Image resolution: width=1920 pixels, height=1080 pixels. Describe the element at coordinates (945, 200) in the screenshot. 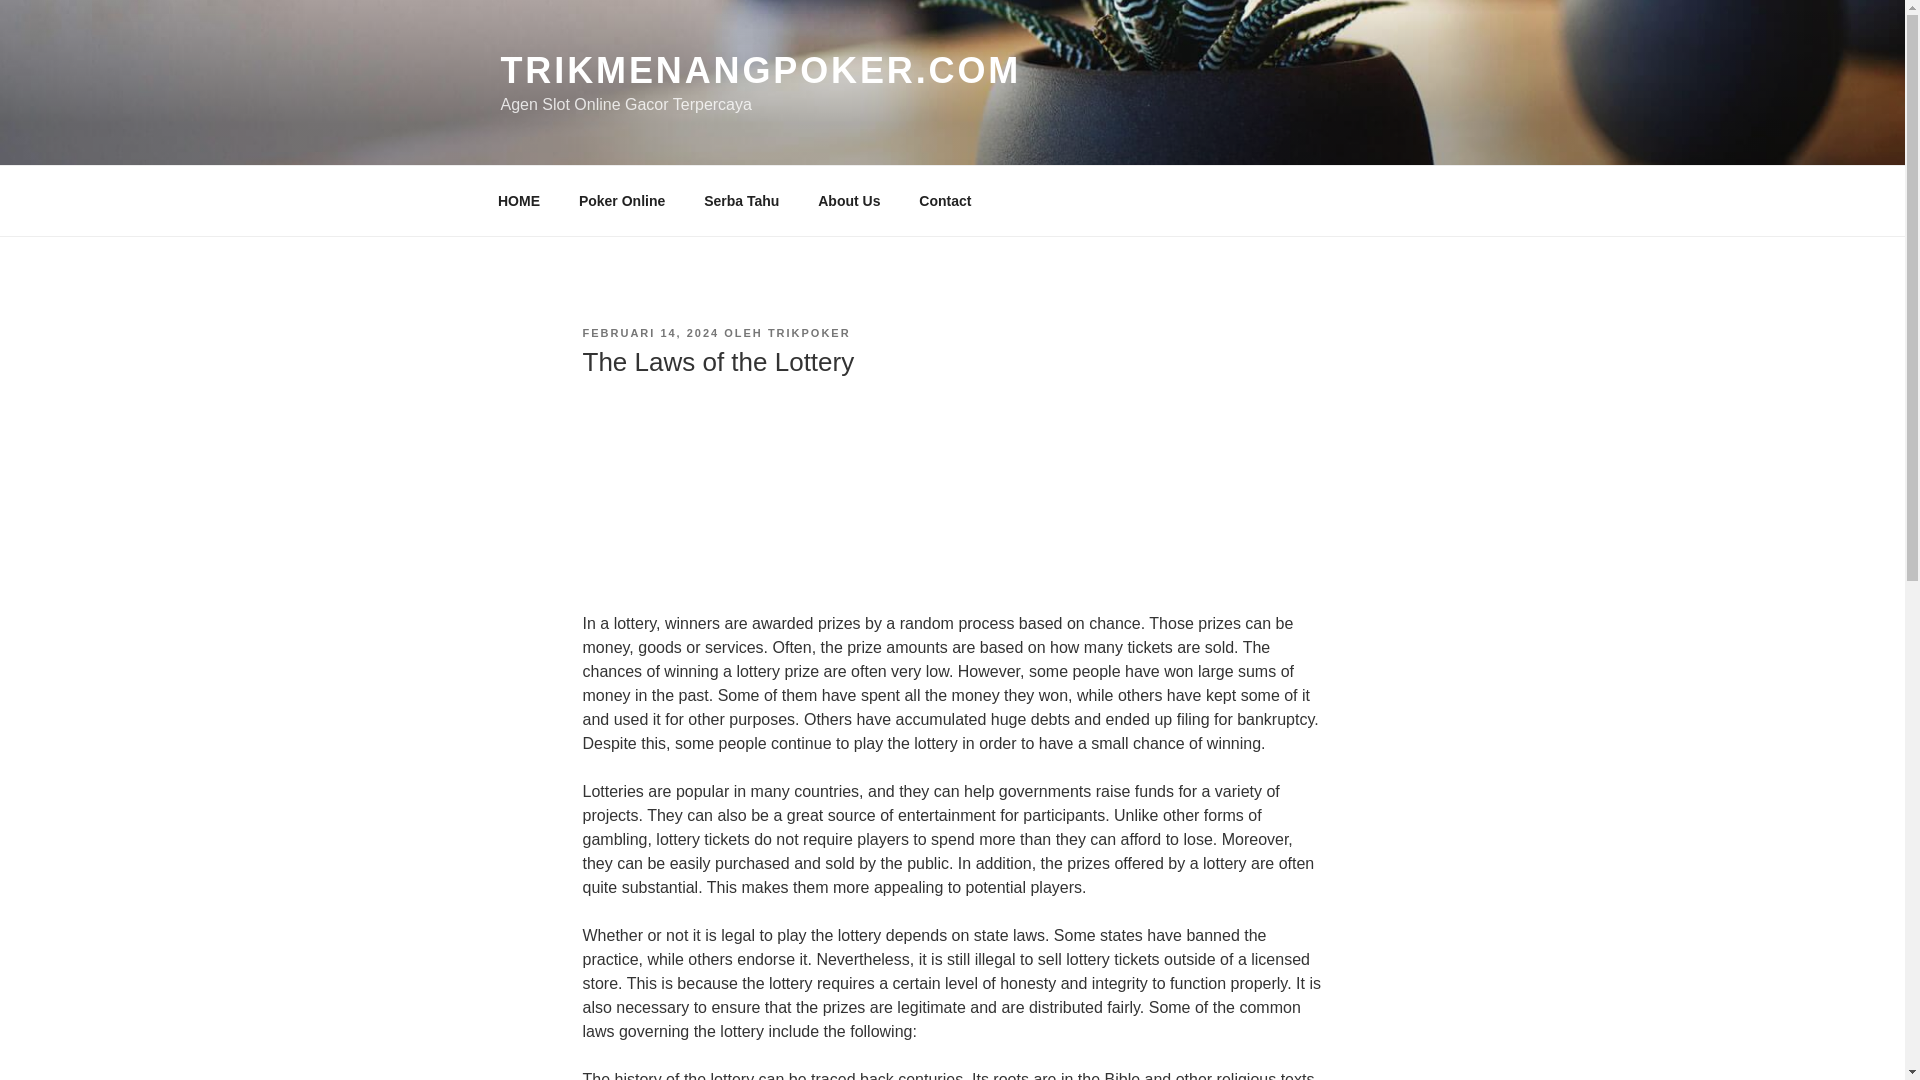

I see `Contact` at that location.